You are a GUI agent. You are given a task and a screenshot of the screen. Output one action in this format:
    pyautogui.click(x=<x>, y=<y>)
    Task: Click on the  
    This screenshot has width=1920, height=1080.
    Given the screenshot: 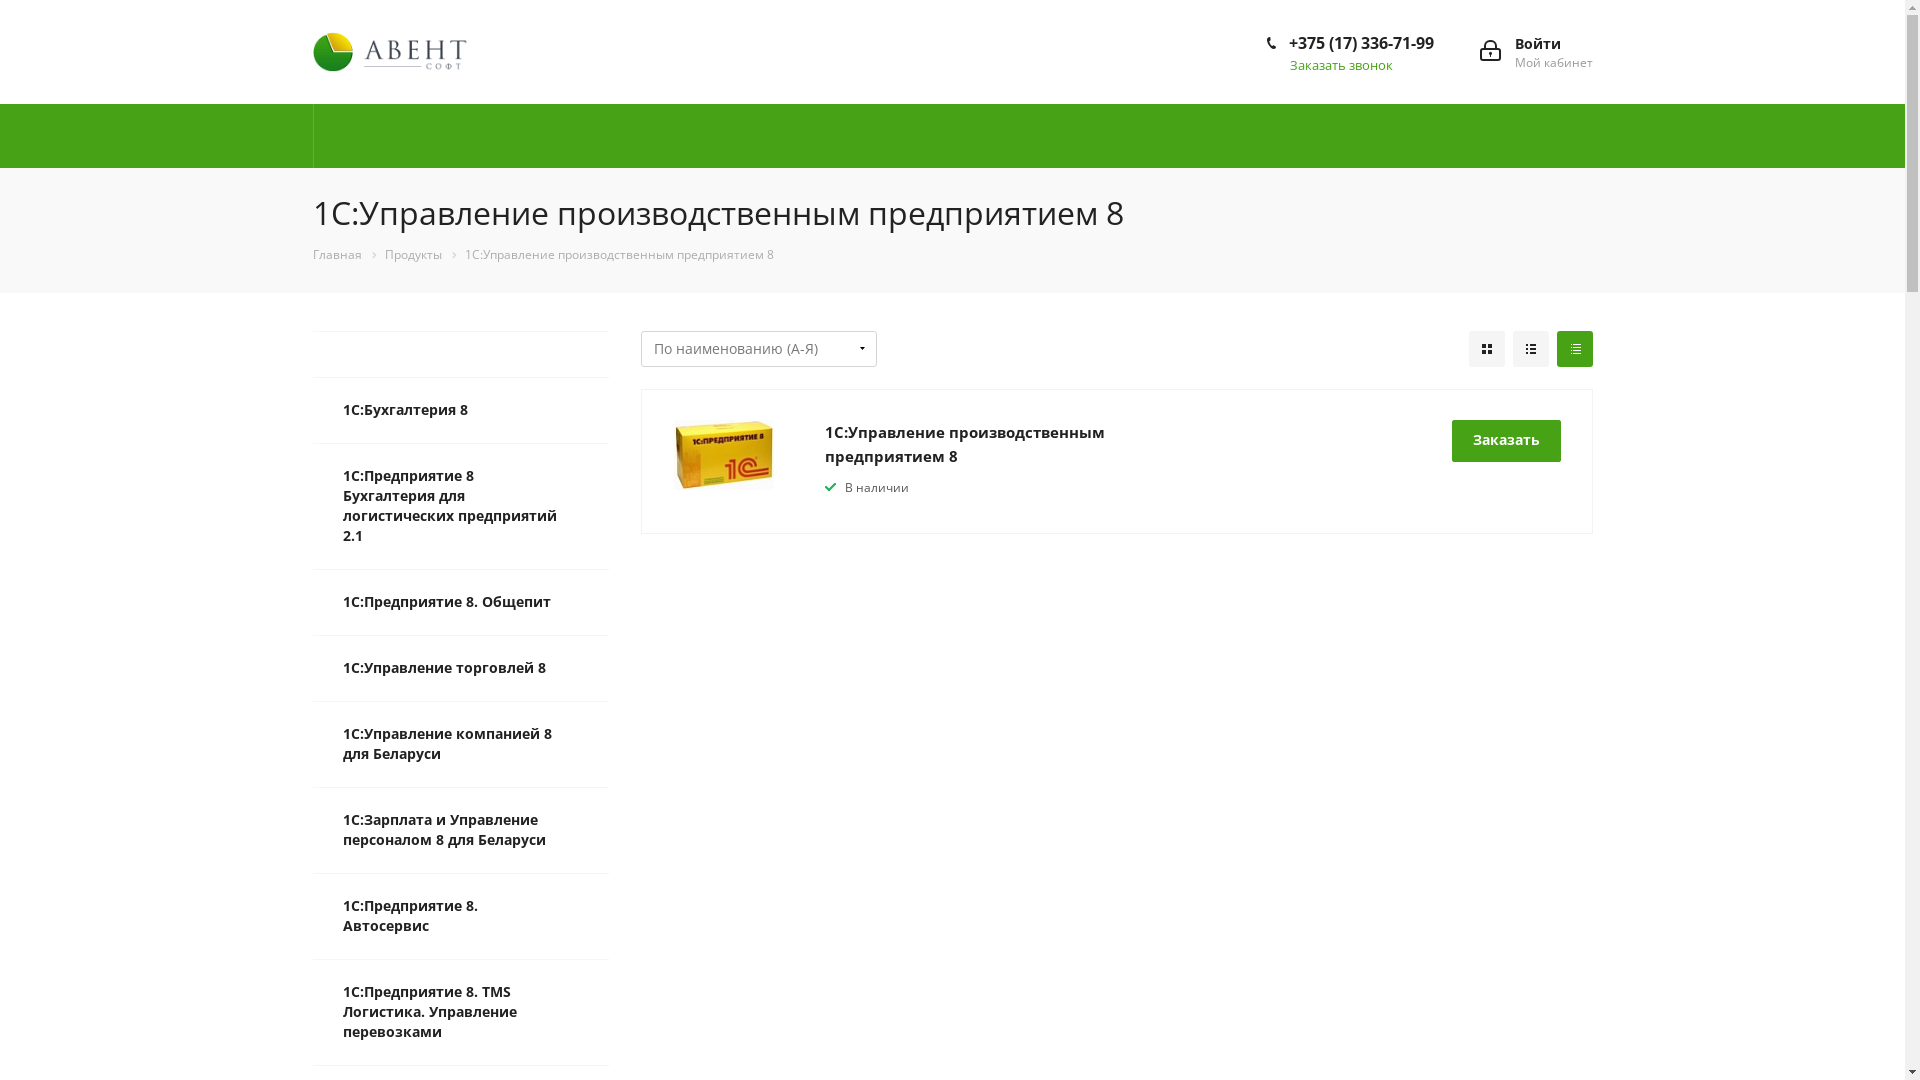 What is the action you would take?
    pyautogui.click(x=1486, y=349)
    